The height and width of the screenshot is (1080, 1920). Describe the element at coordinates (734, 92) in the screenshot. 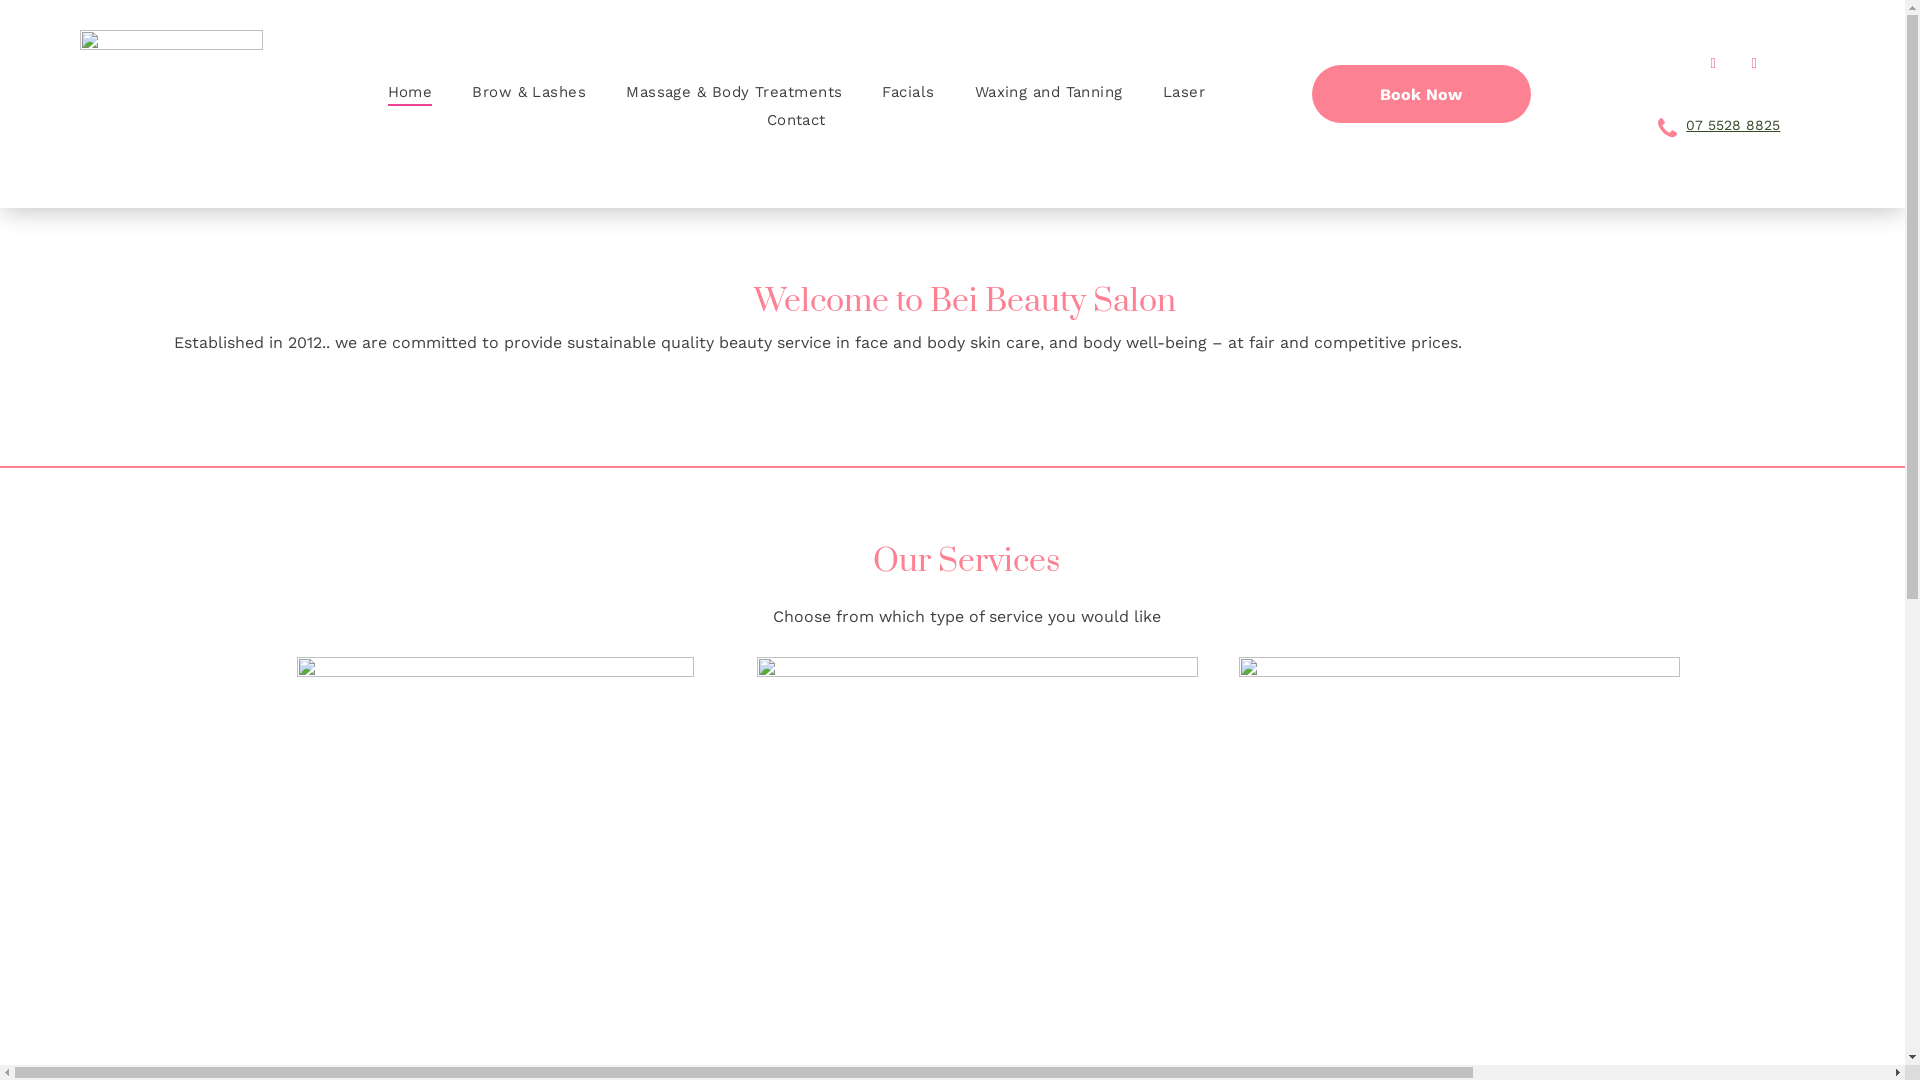

I see `Massage & Body Treatments` at that location.